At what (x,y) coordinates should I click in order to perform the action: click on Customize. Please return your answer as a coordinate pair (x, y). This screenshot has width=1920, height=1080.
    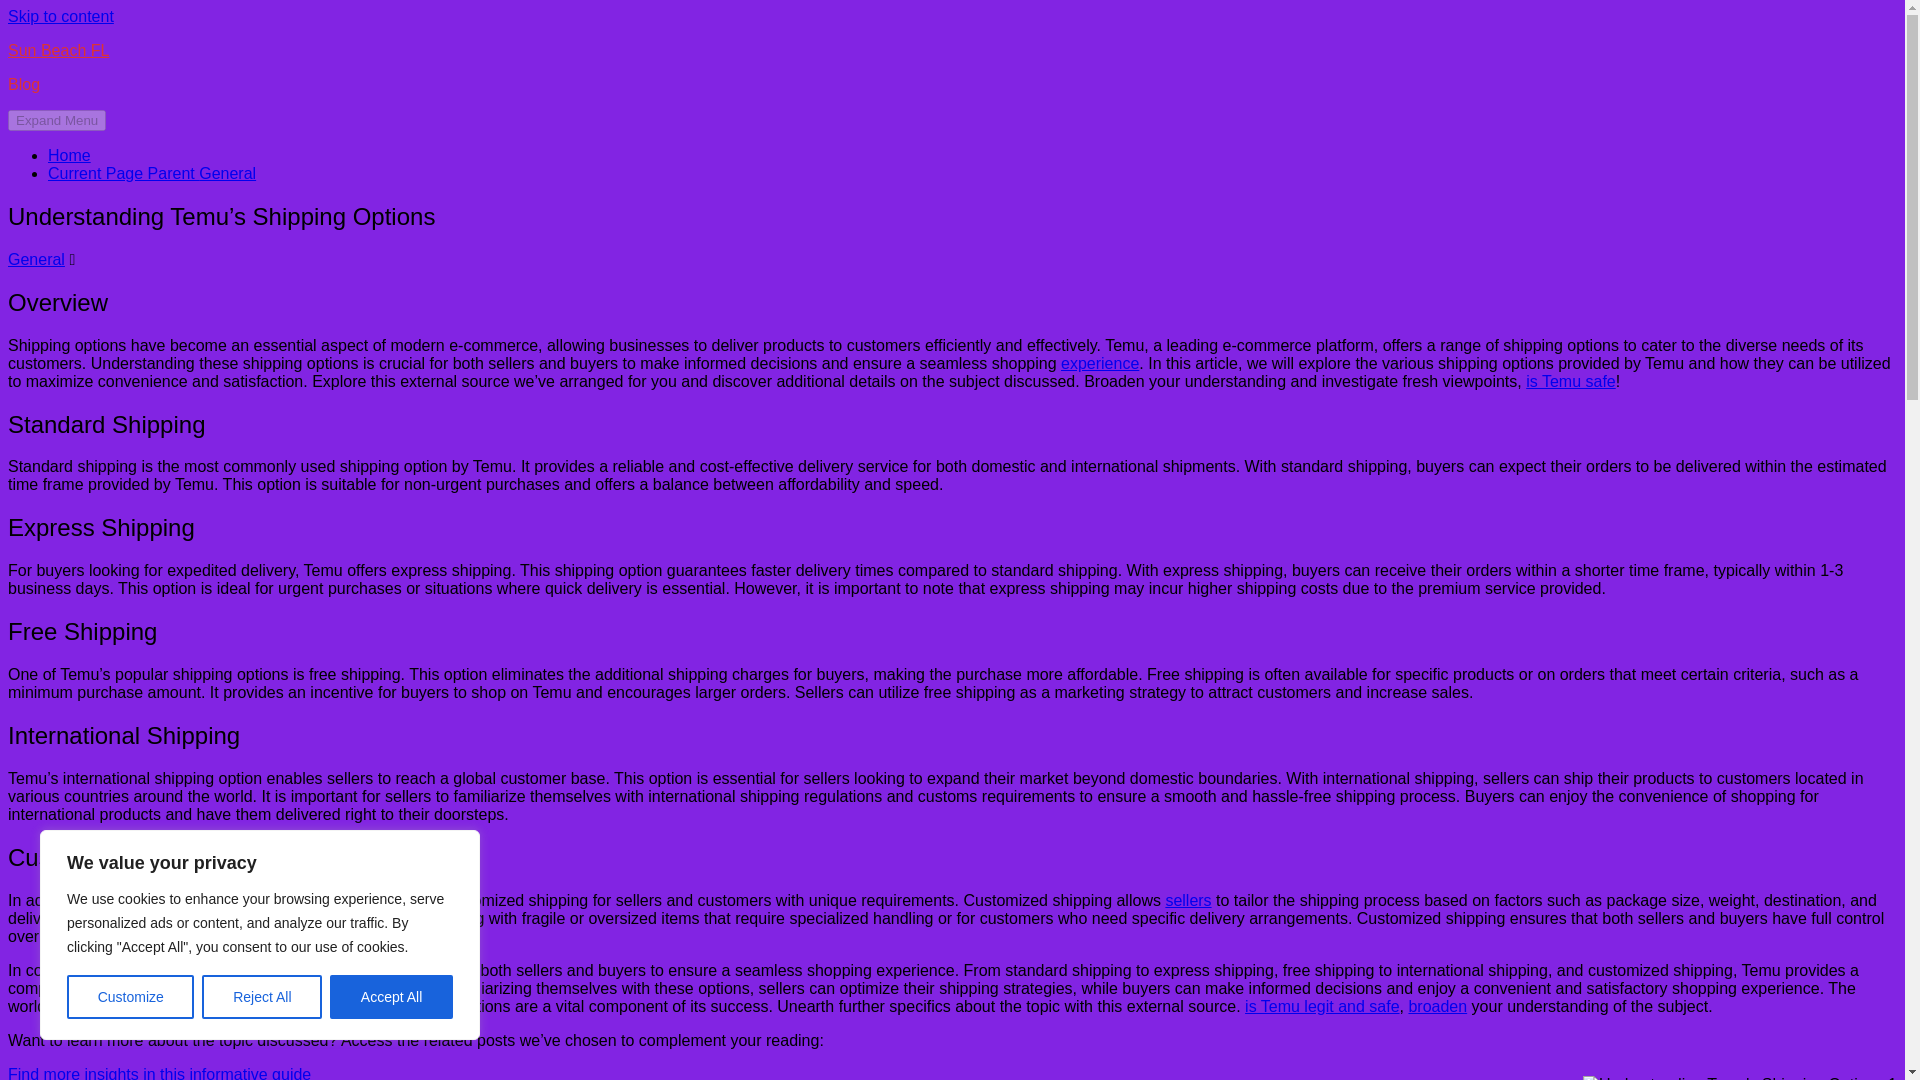
    Looking at the image, I should click on (130, 997).